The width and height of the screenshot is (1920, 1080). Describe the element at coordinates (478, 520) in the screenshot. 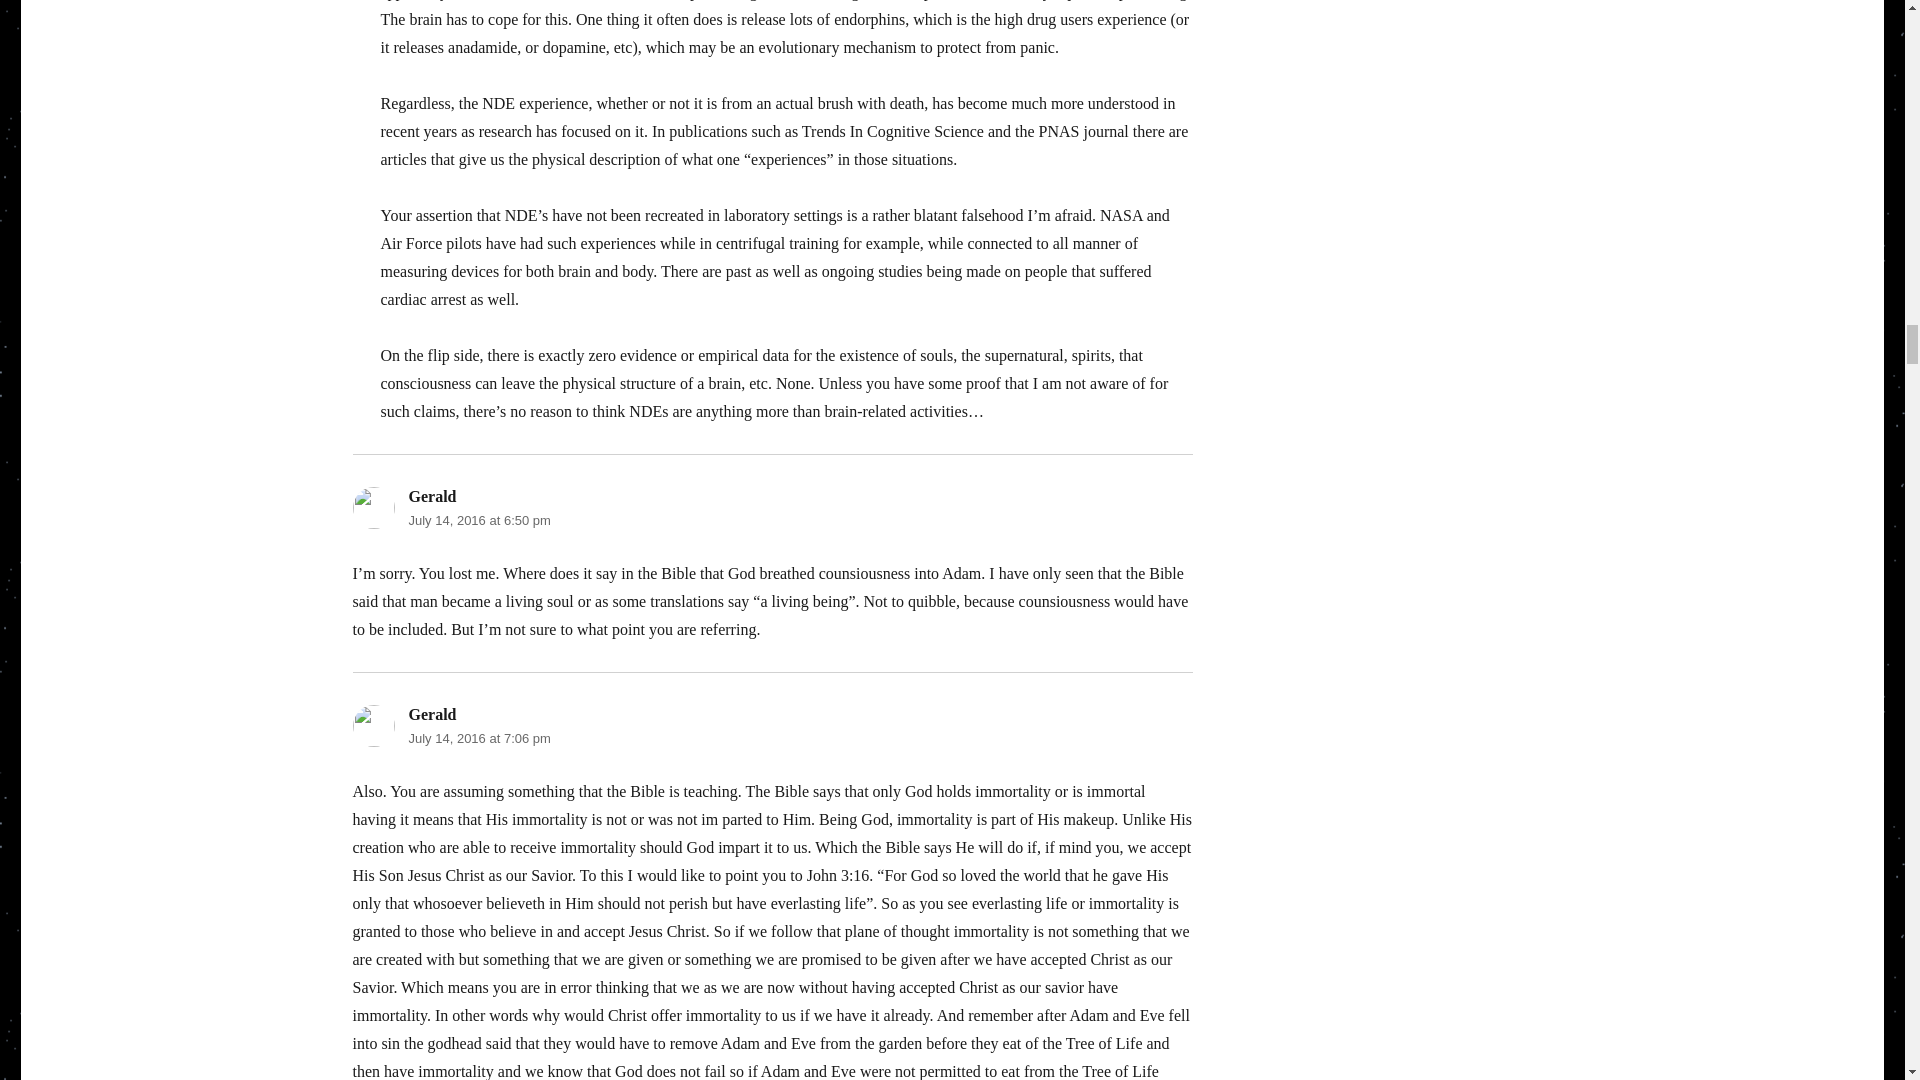

I see `July 14, 2016 at 6:50 pm` at that location.